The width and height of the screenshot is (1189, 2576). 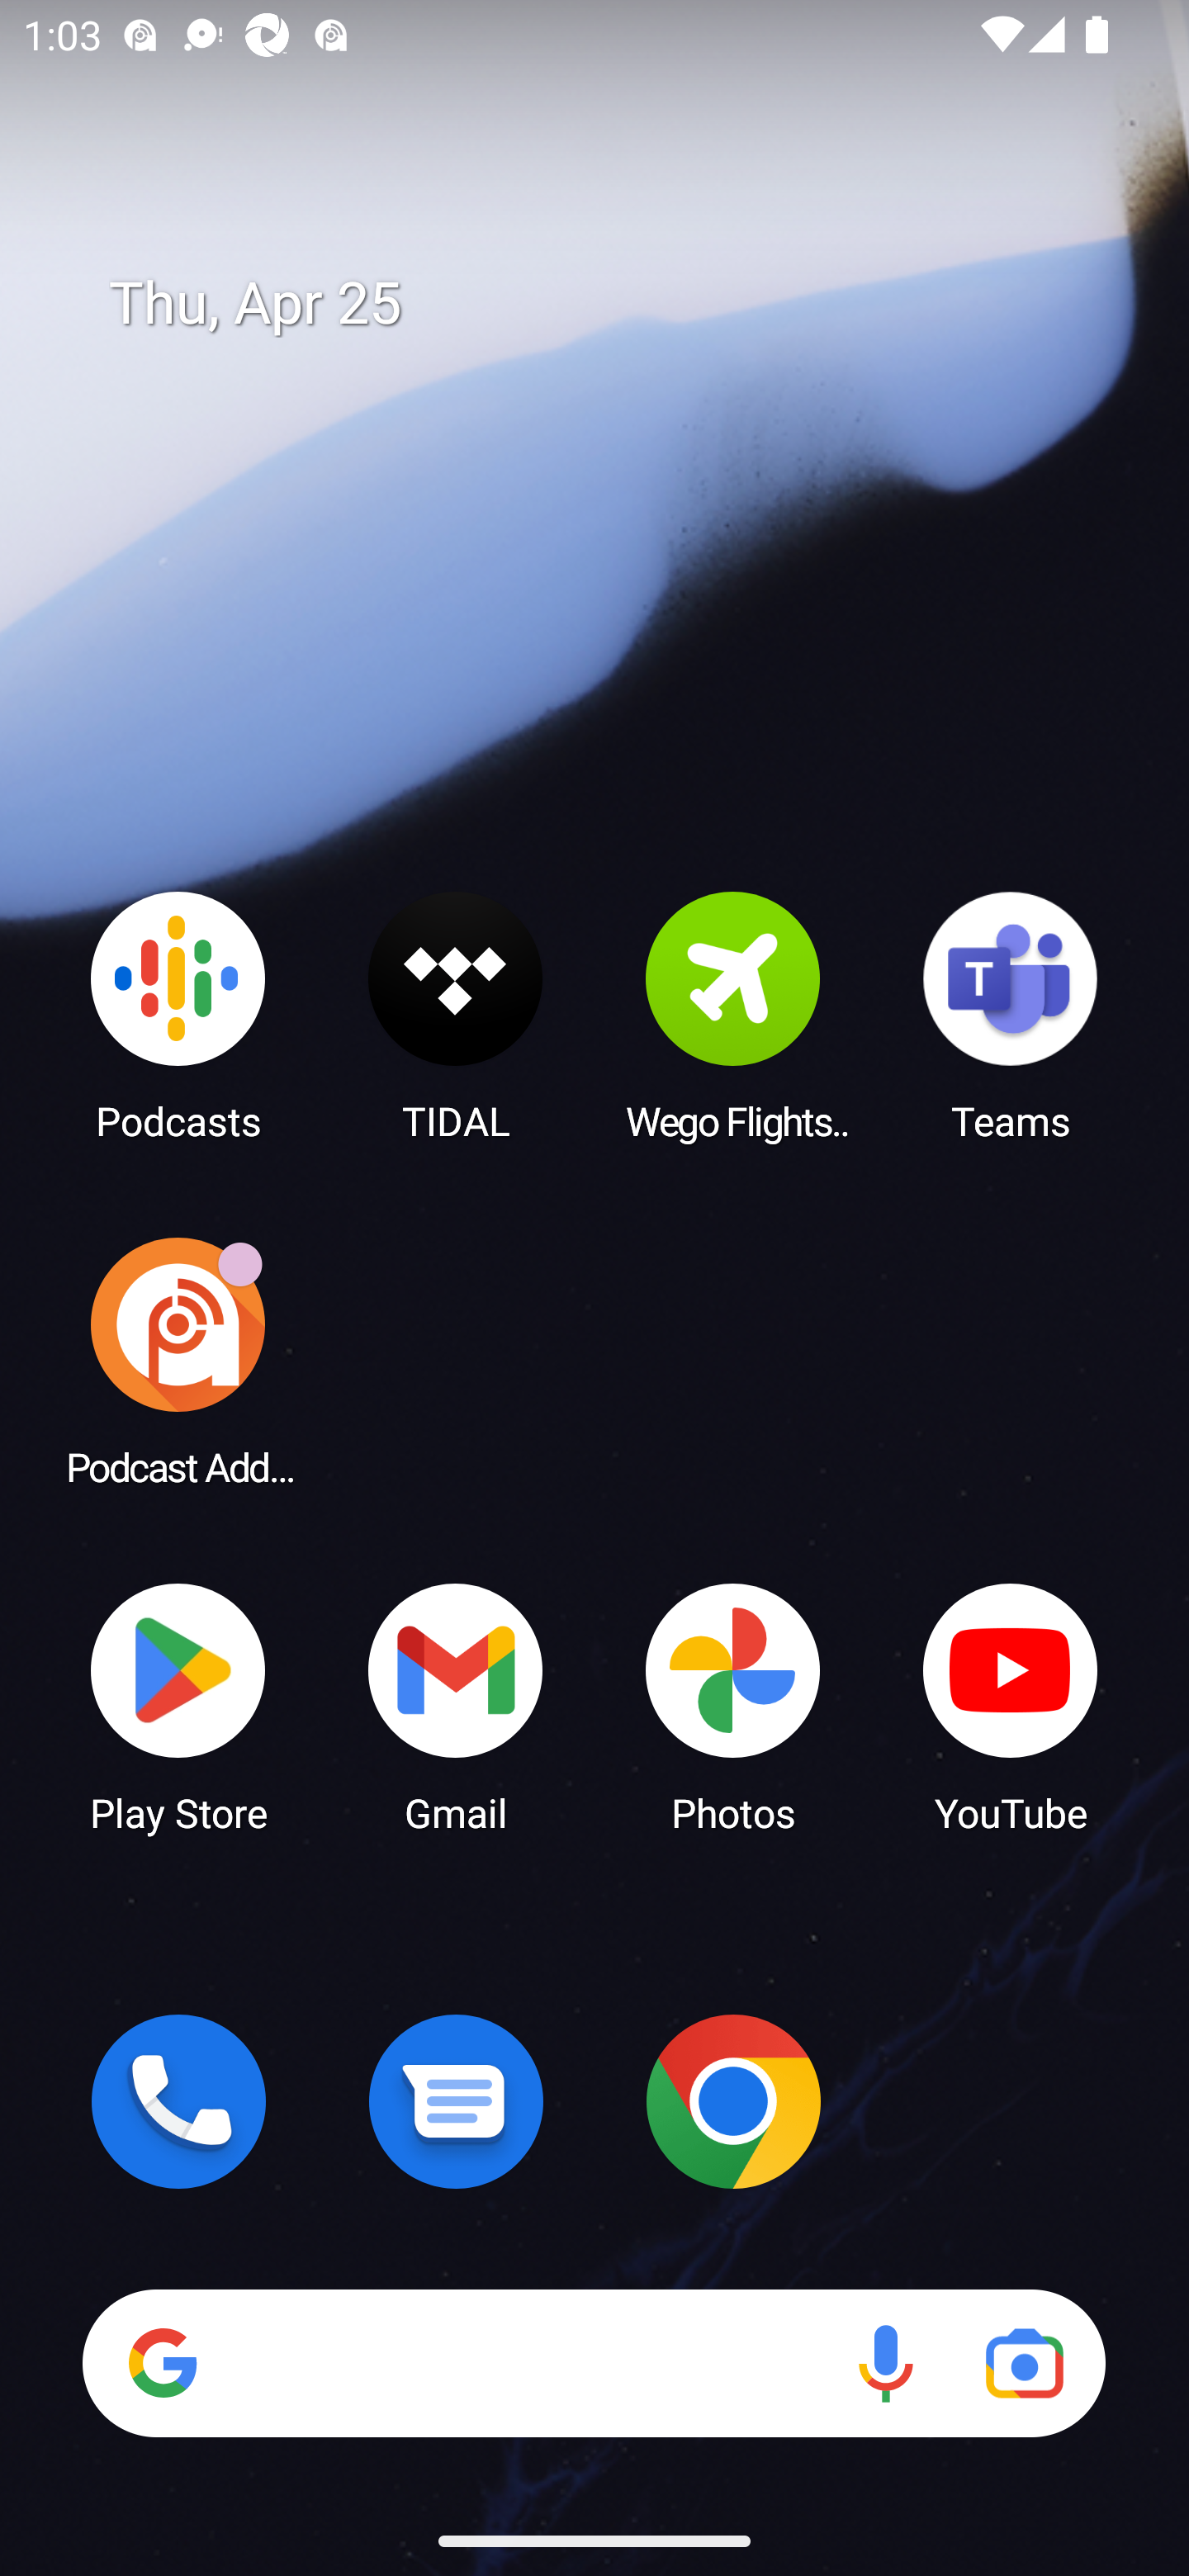 What do you see at coordinates (456, 1706) in the screenshot?
I see `Gmail` at bounding box center [456, 1706].